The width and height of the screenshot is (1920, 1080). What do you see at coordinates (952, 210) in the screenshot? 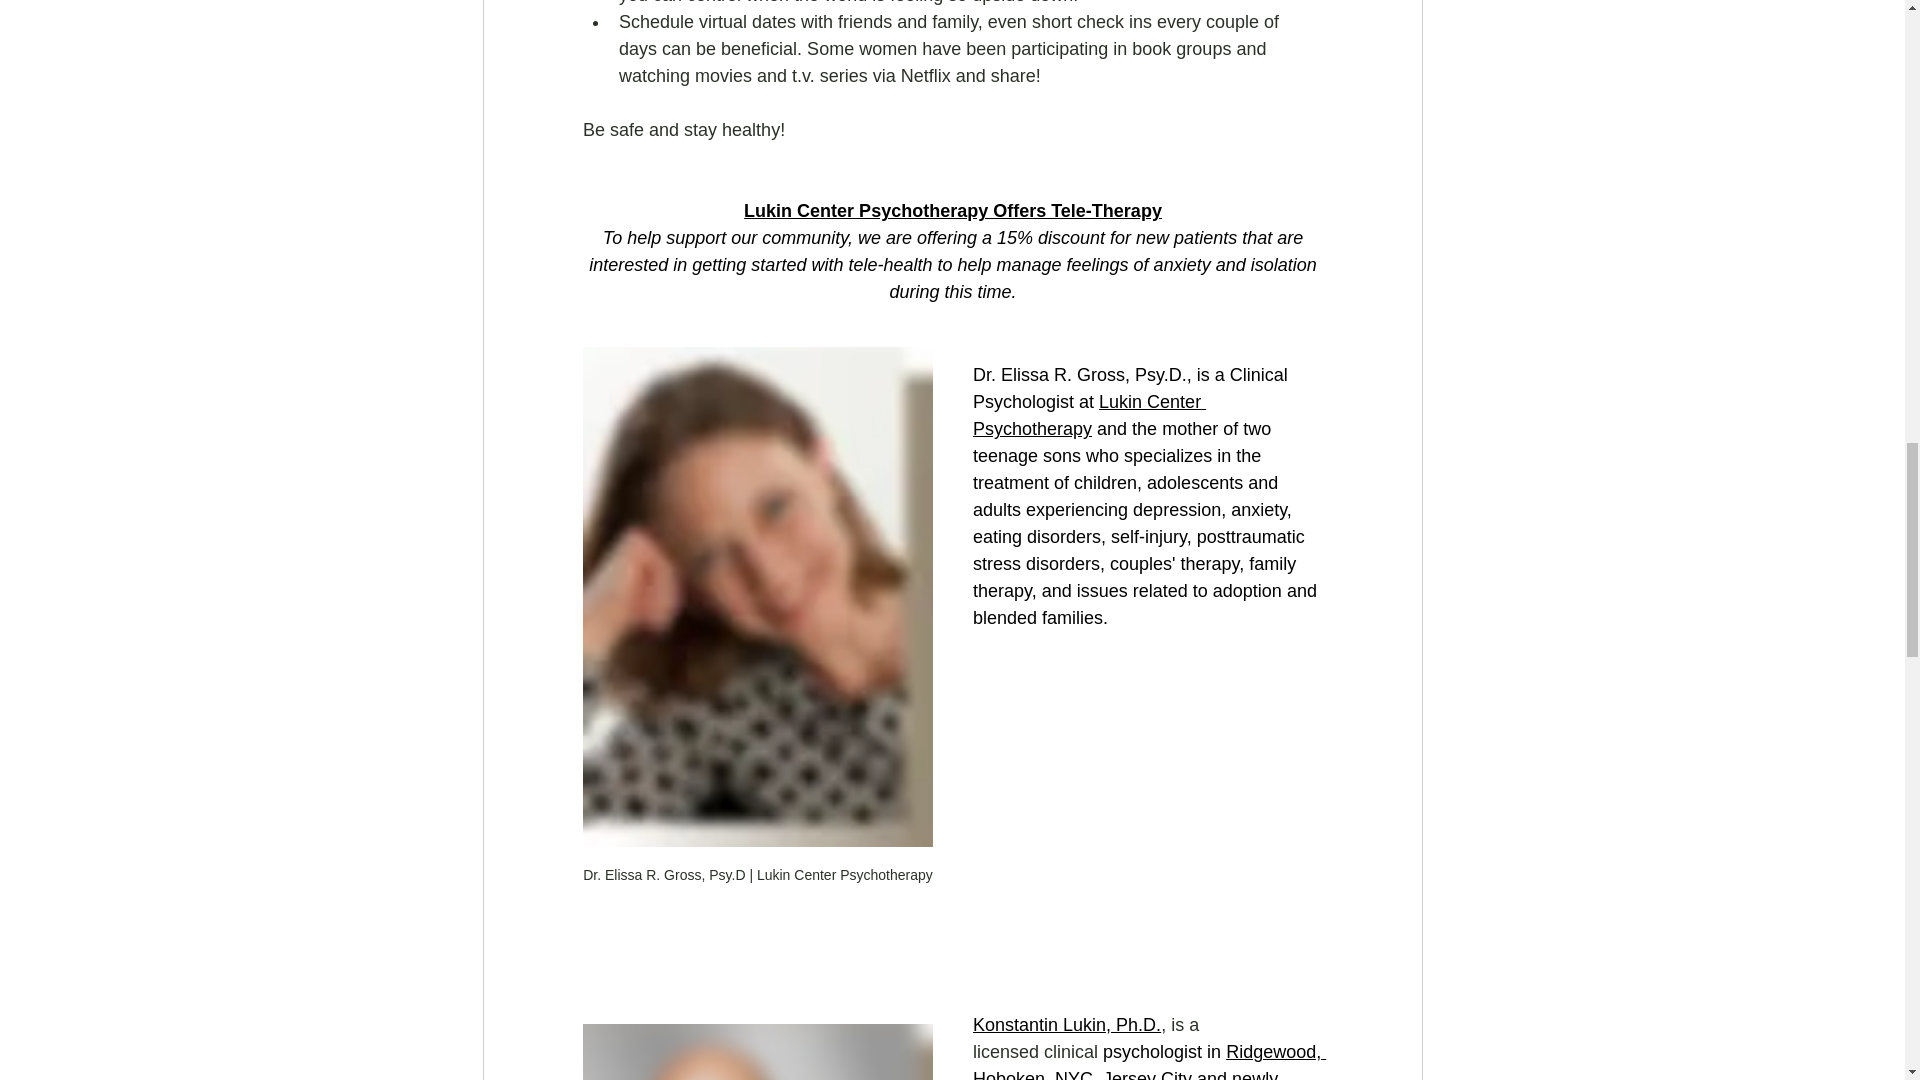
I see `Lukin Center Psychotherapy Offers Tele-Therapy` at bounding box center [952, 210].